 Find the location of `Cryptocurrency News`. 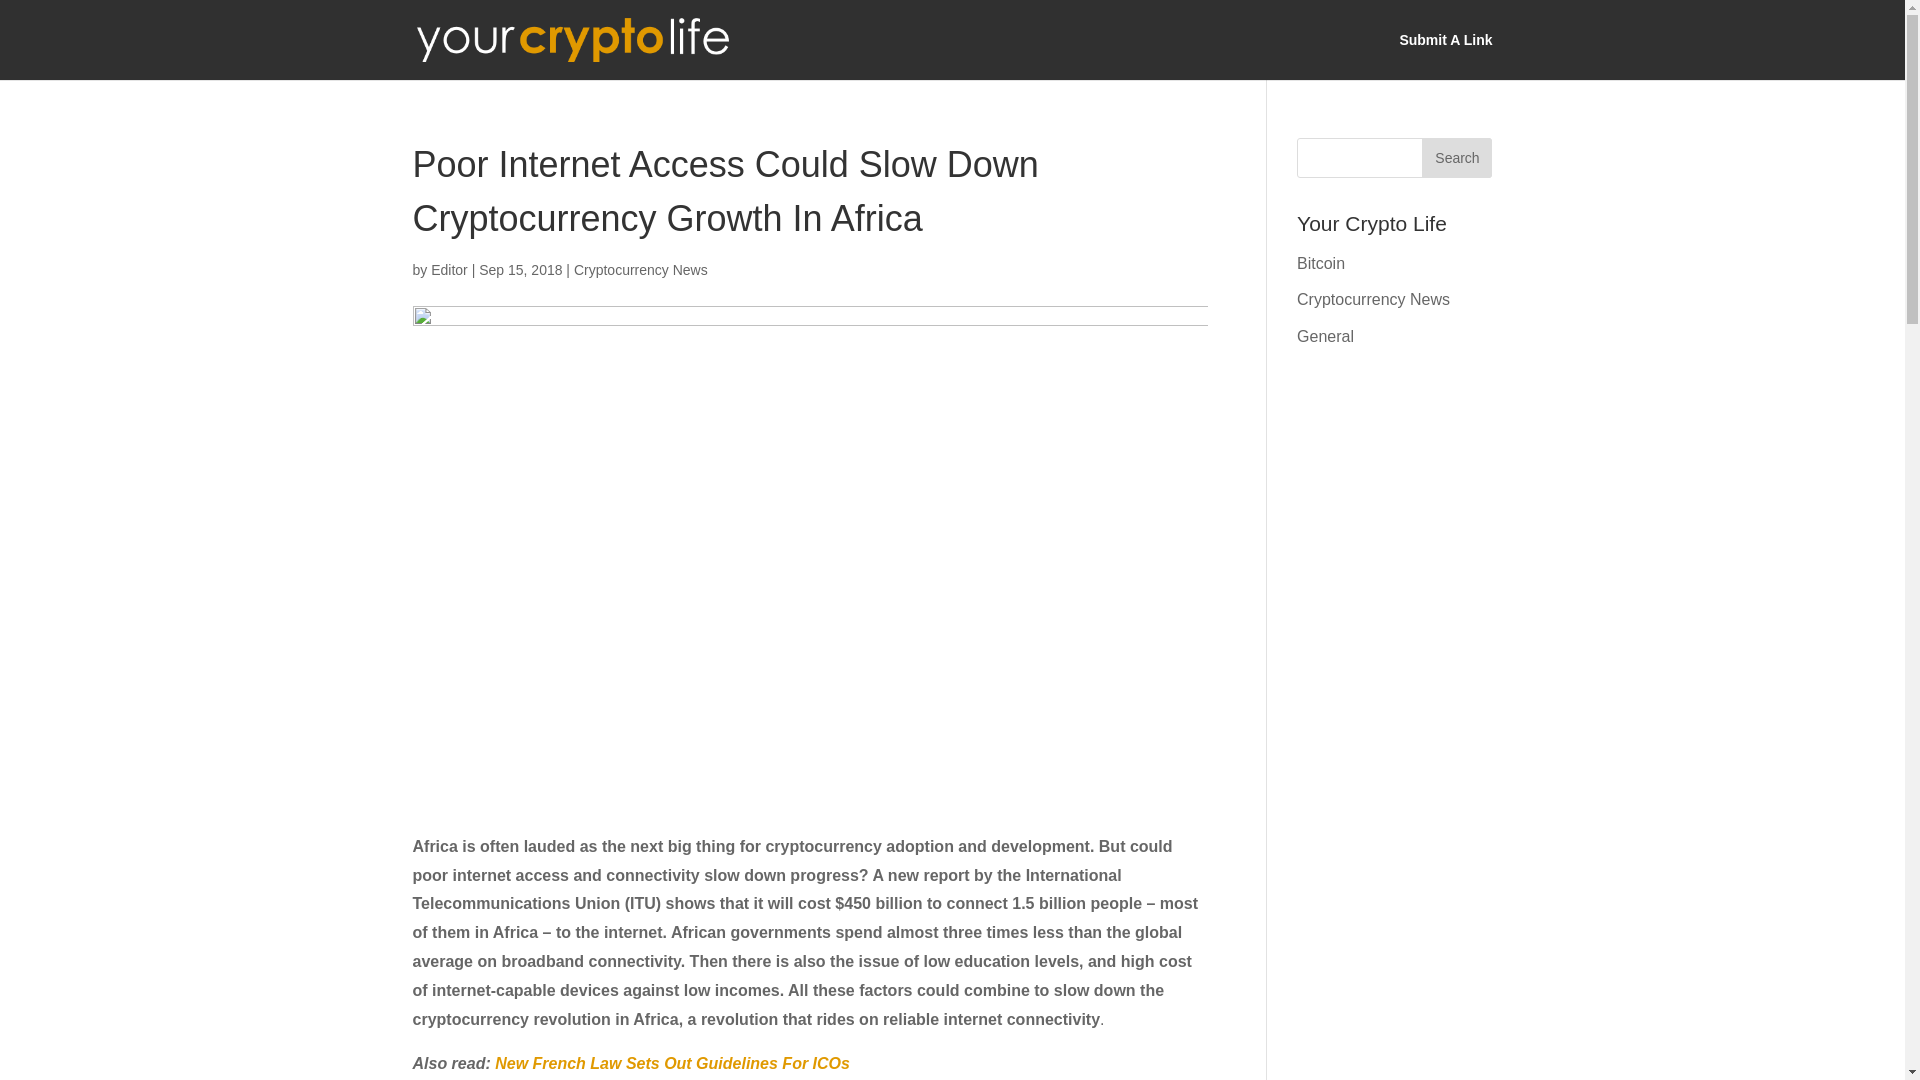

Cryptocurrency News is located at coordinates (1373, 298).